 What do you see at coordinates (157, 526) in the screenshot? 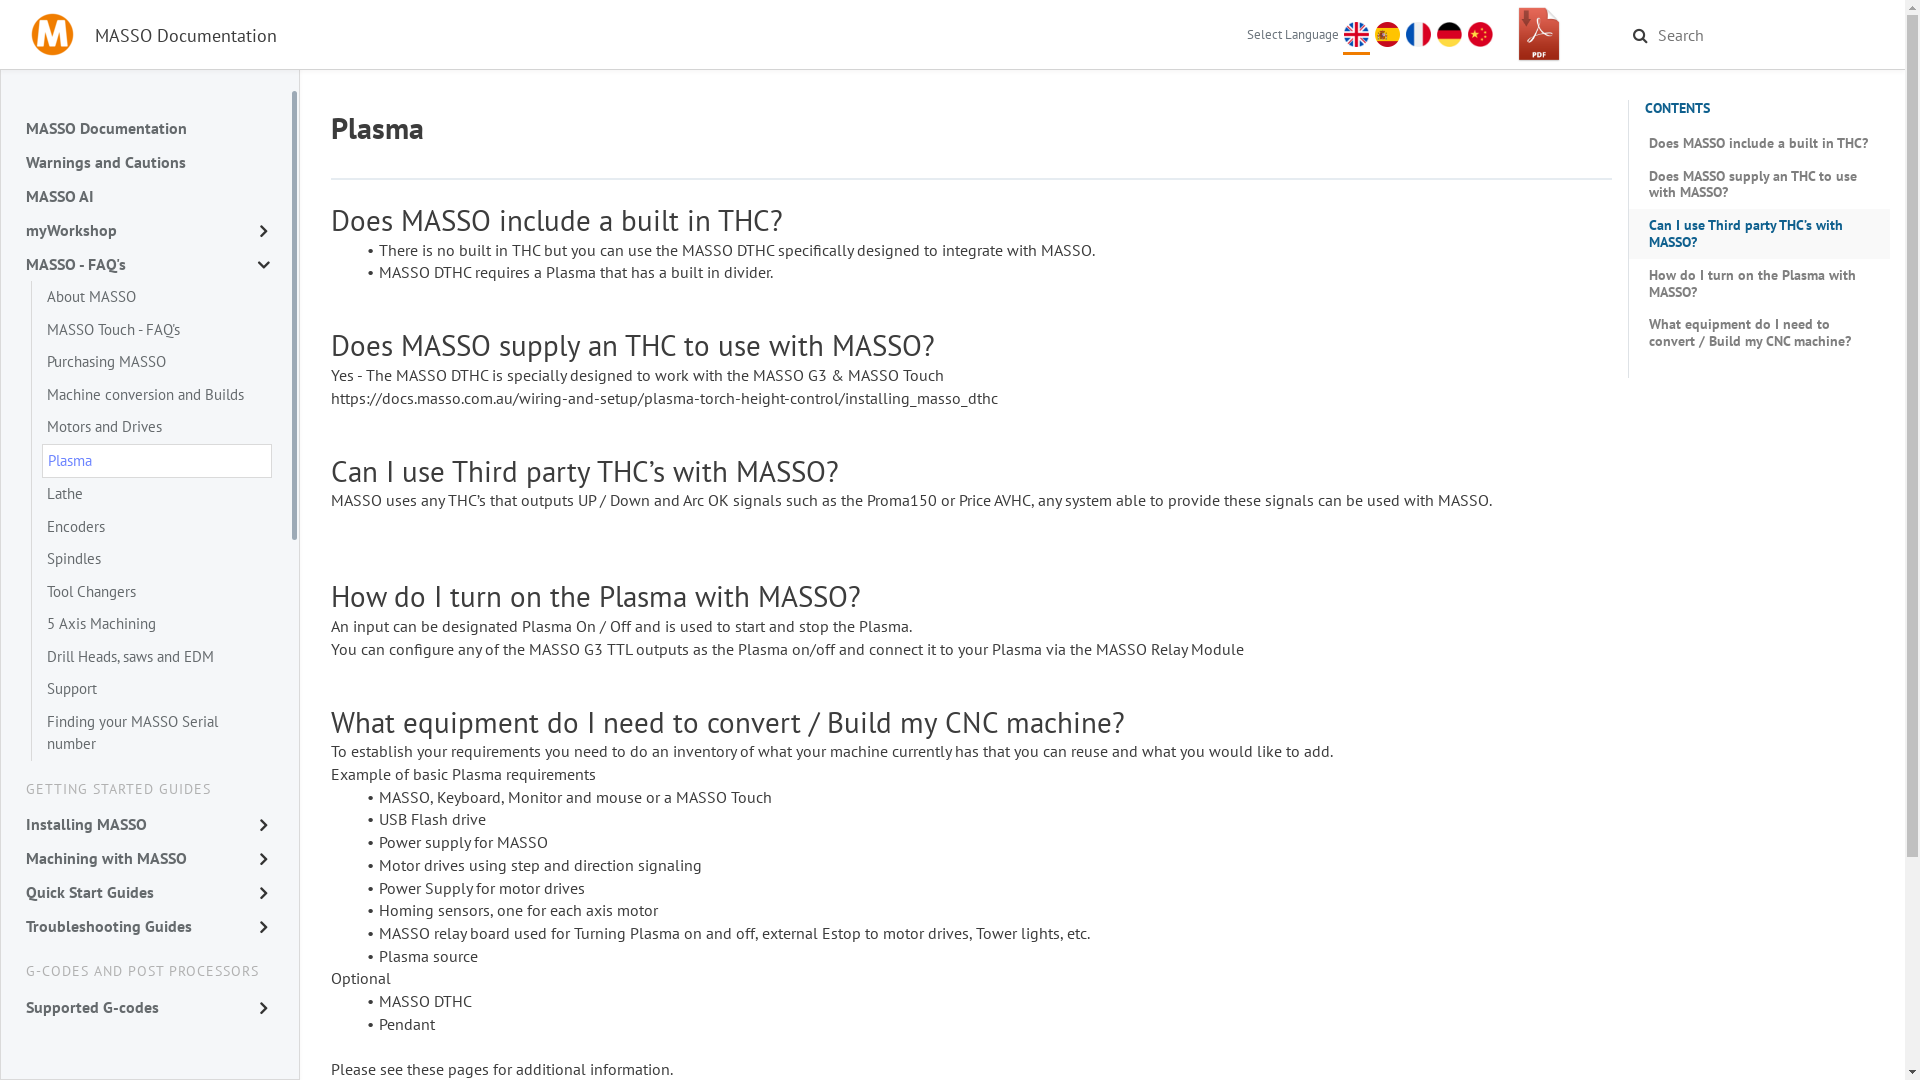
I see `Encoders` at bounding box center [157, 526].